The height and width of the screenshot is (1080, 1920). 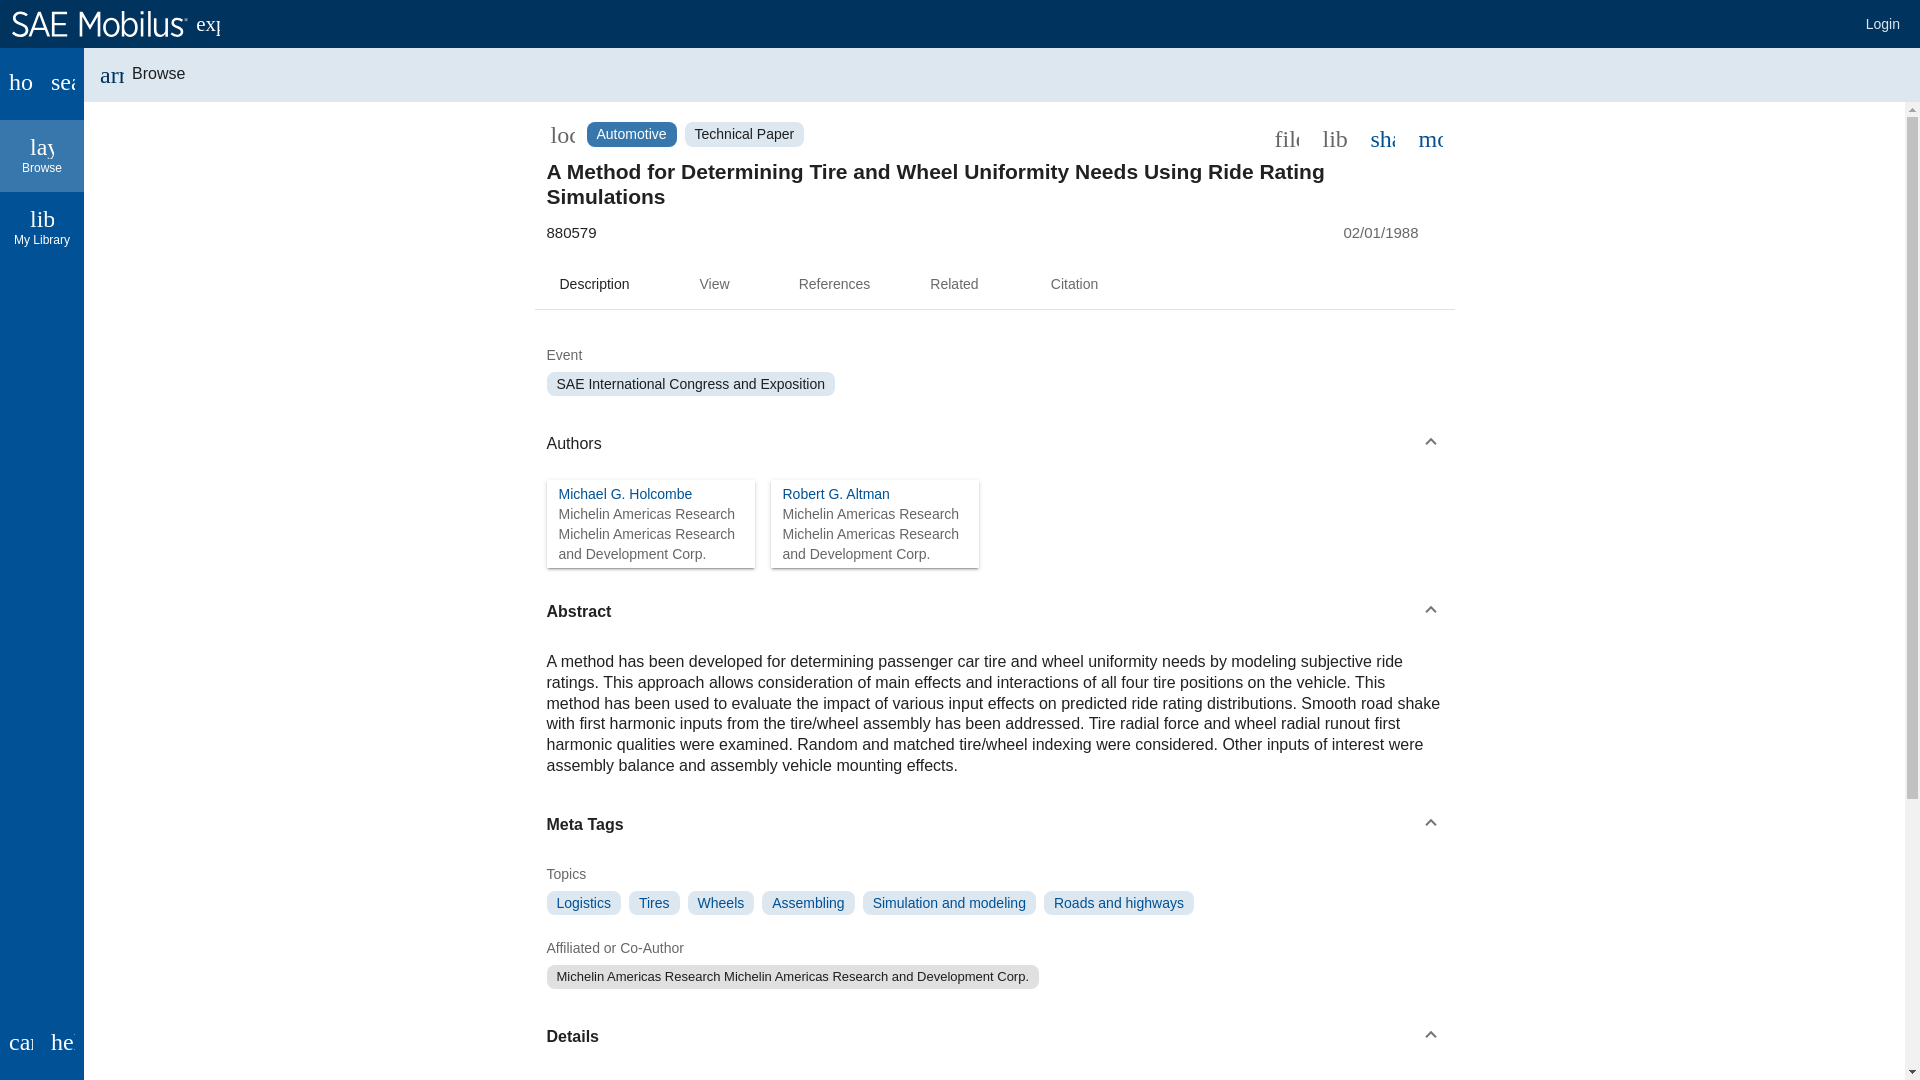 What do you see at coordinates (949, 902) in the screenshot?
I see `Technical Paper` at bounding box center [949, 902].